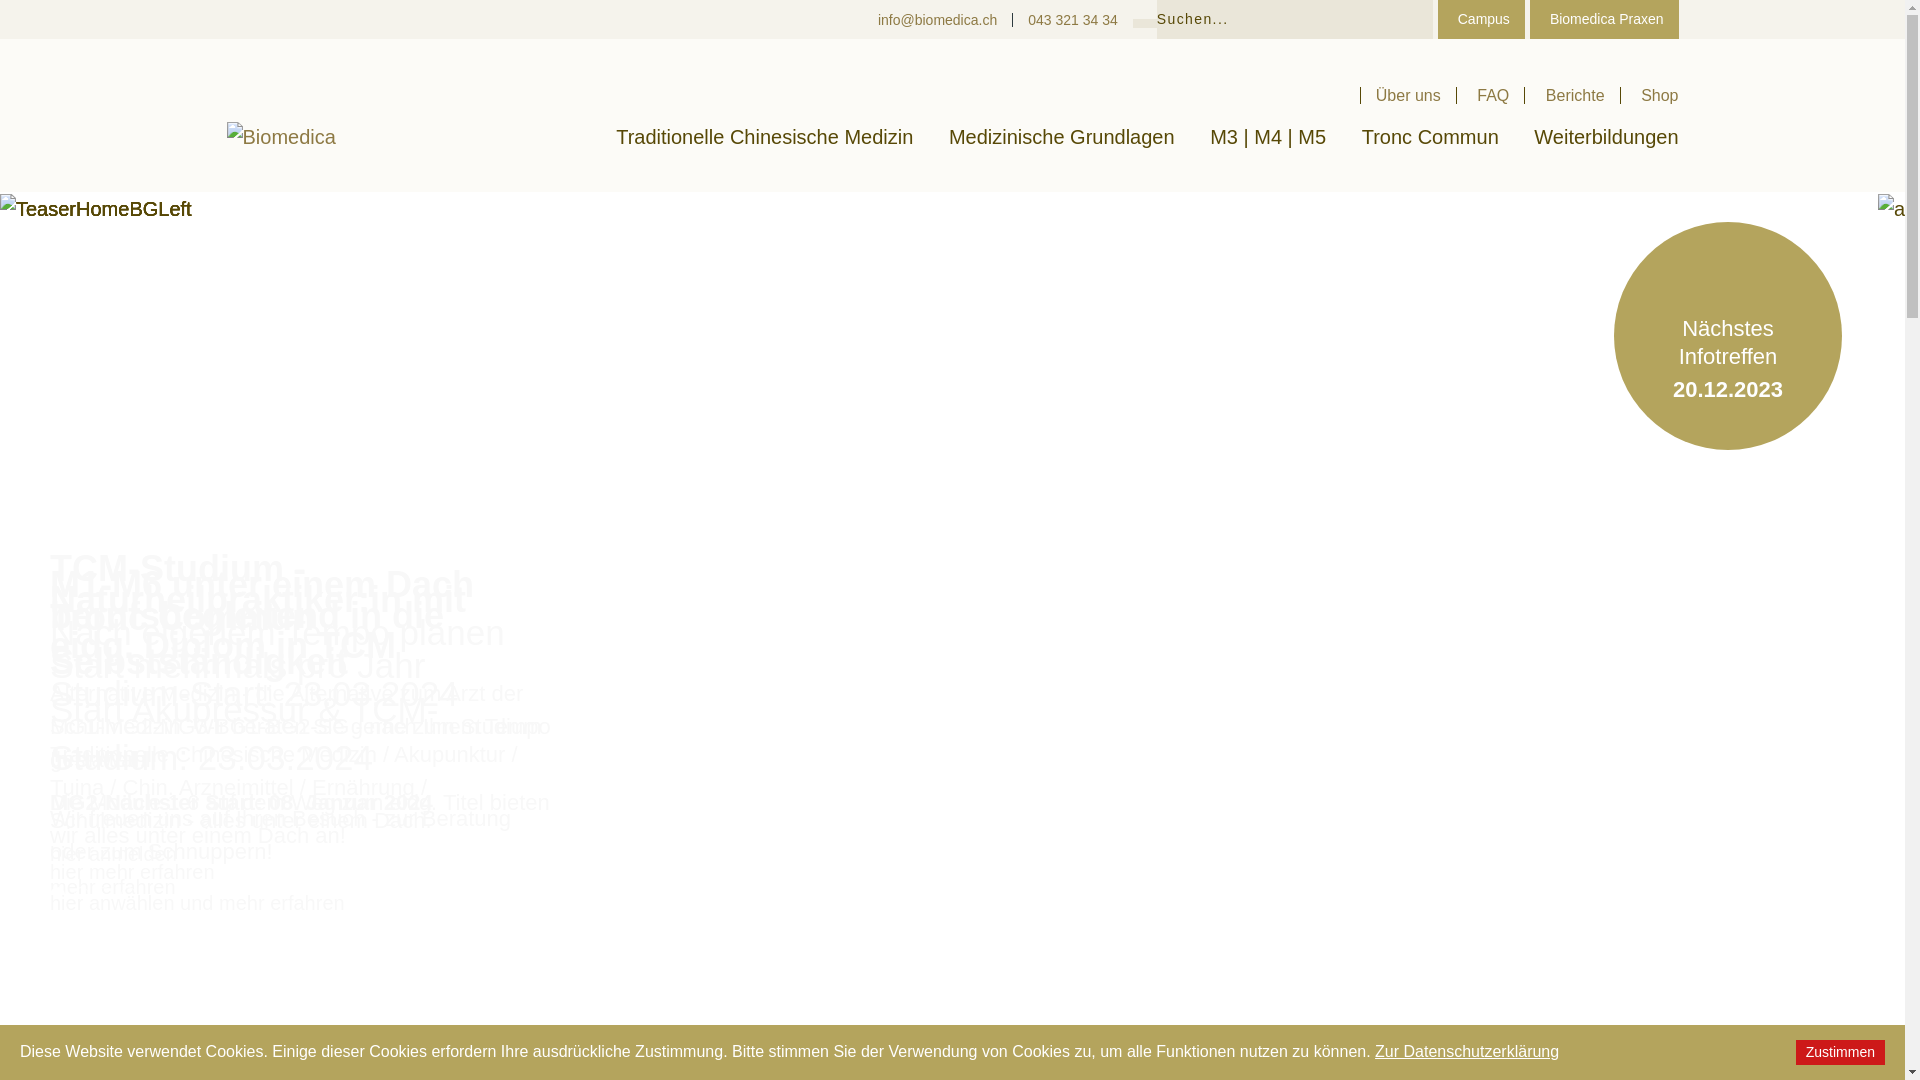 The width and height of the screenshot is (1920, 1080). What do you see at coordinates (1576, 96) in the screenshot?
I see `Berichte` at bounding box center [1576, 96].